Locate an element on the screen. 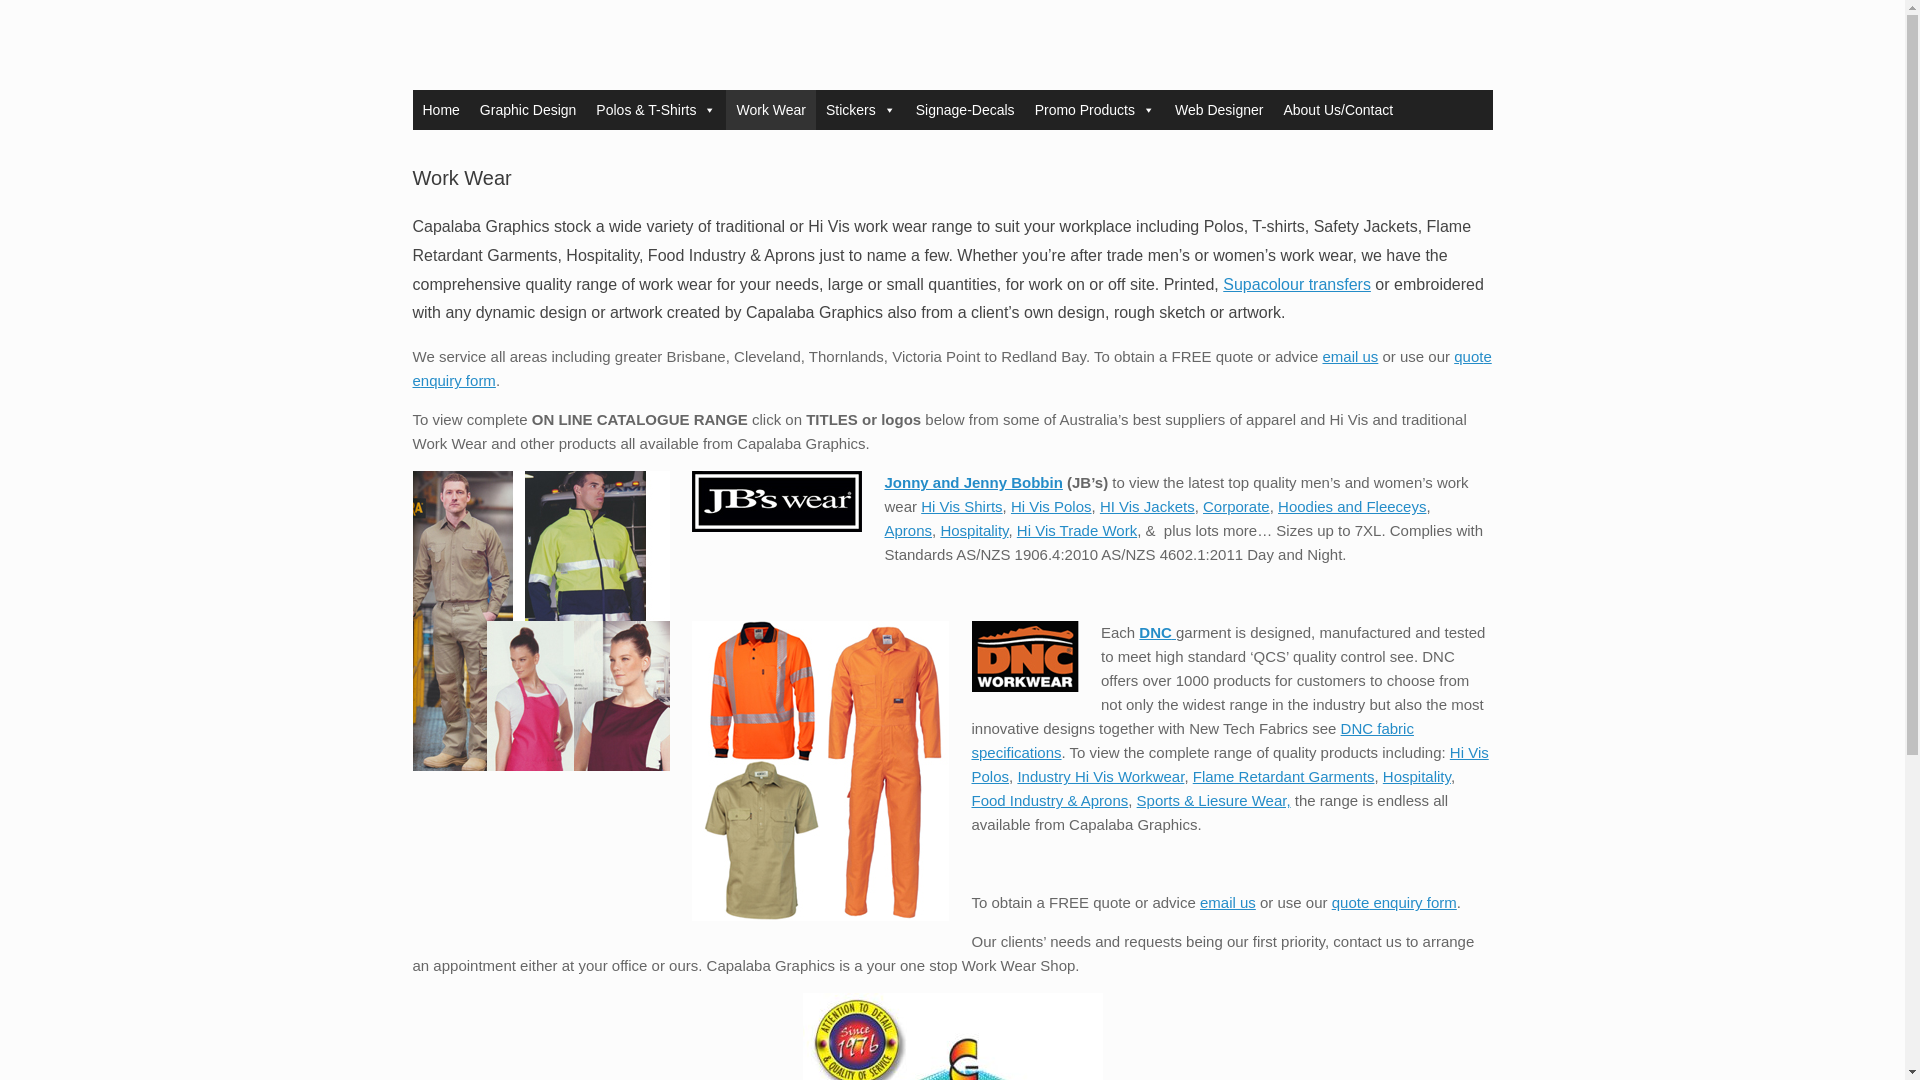 Image resolution: width=1920 pixels, height=1080 pixels. Hi Vis Trade Work is located at coordinates (1076, 530).